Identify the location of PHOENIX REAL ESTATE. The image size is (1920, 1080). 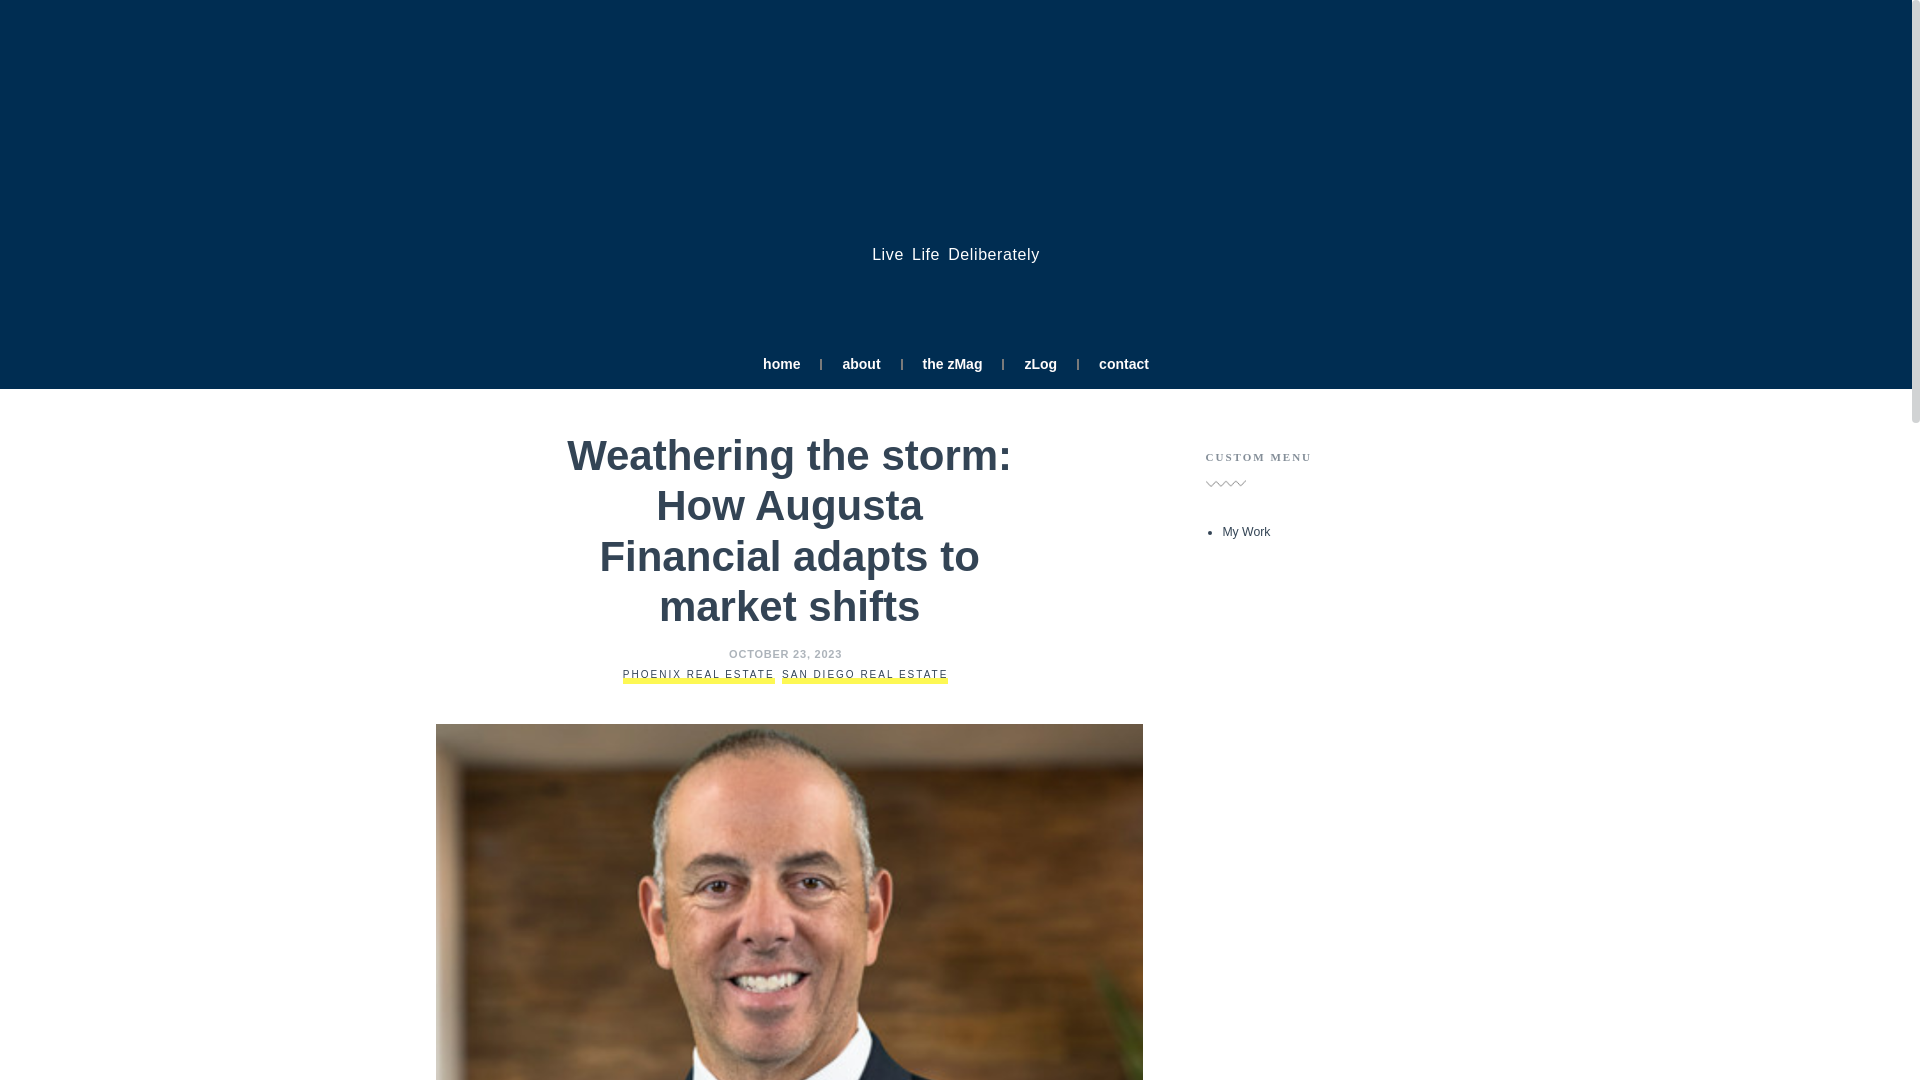
(698, 674).